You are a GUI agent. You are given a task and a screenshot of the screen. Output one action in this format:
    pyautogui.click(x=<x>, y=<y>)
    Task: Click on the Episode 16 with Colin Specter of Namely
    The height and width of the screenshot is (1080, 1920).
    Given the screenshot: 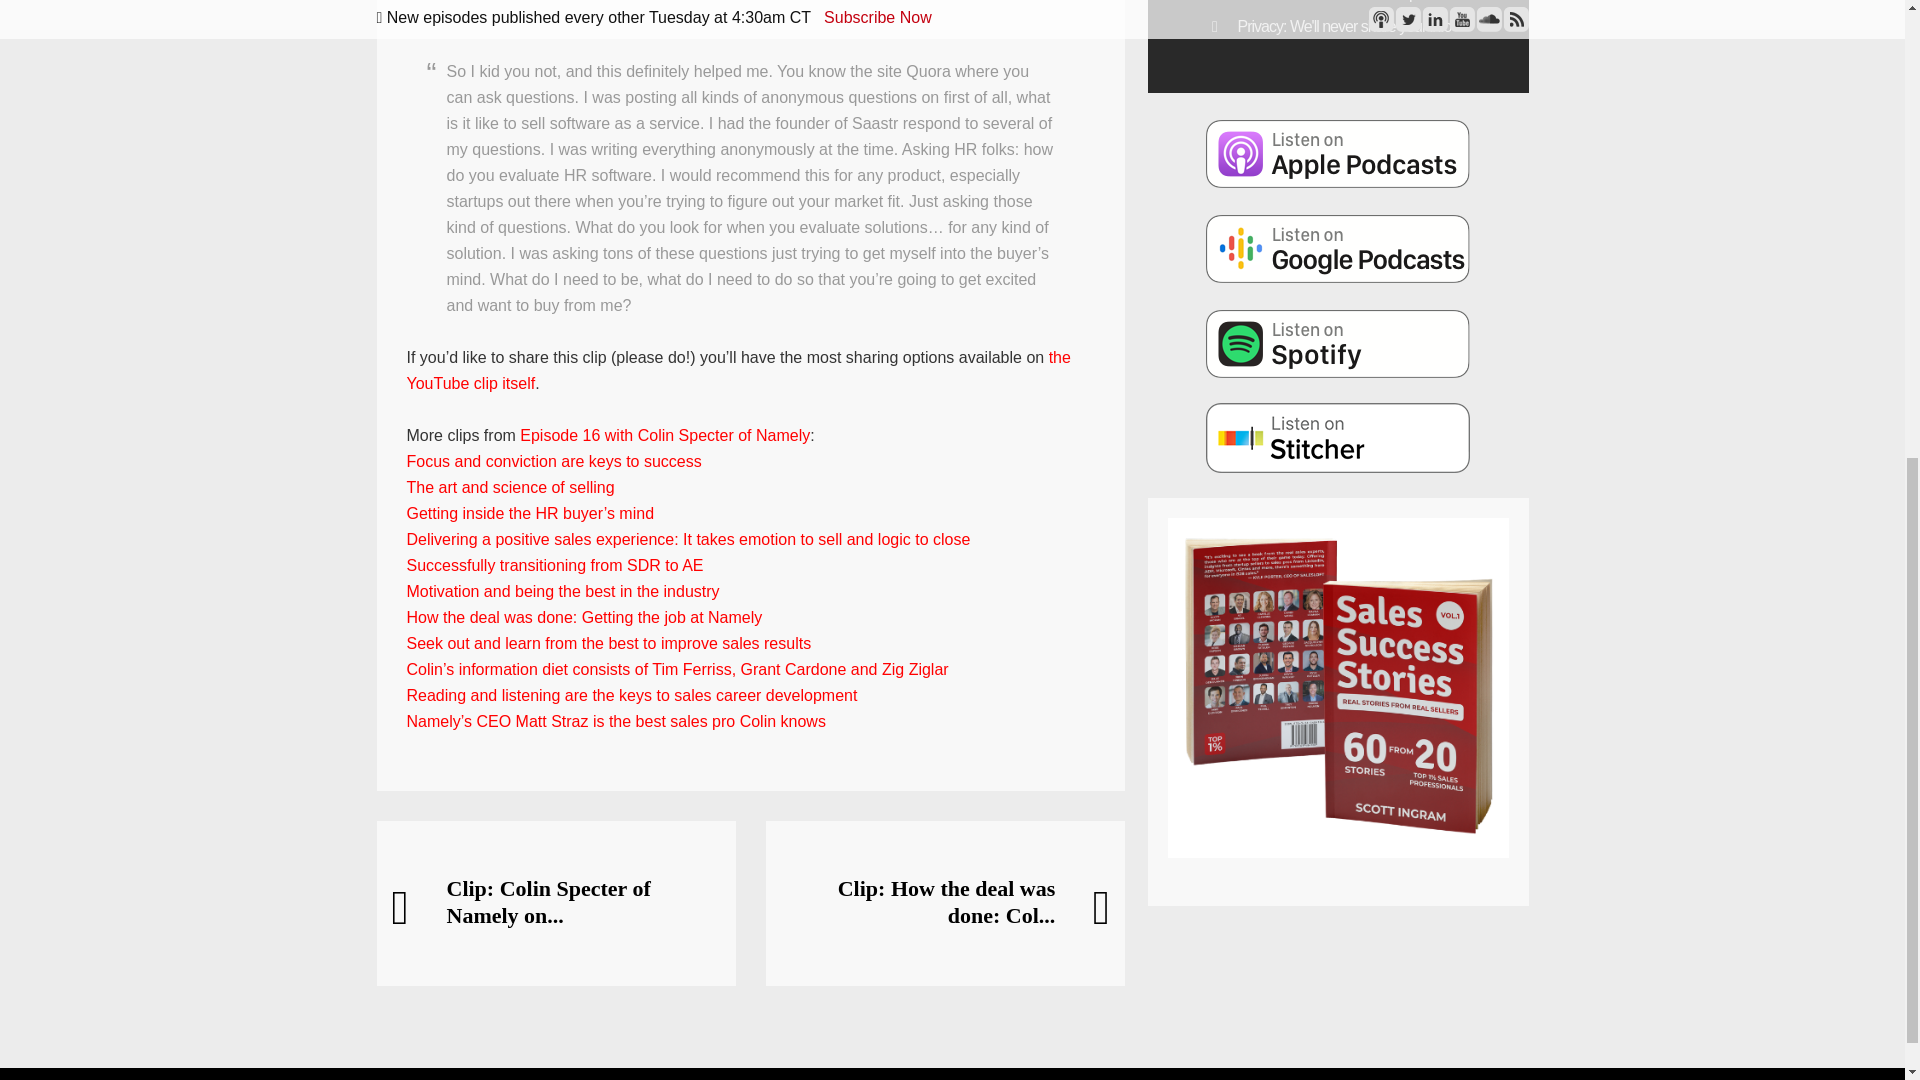 What is the action you would take?
    pyautogui.click(x=665, y=434)
    